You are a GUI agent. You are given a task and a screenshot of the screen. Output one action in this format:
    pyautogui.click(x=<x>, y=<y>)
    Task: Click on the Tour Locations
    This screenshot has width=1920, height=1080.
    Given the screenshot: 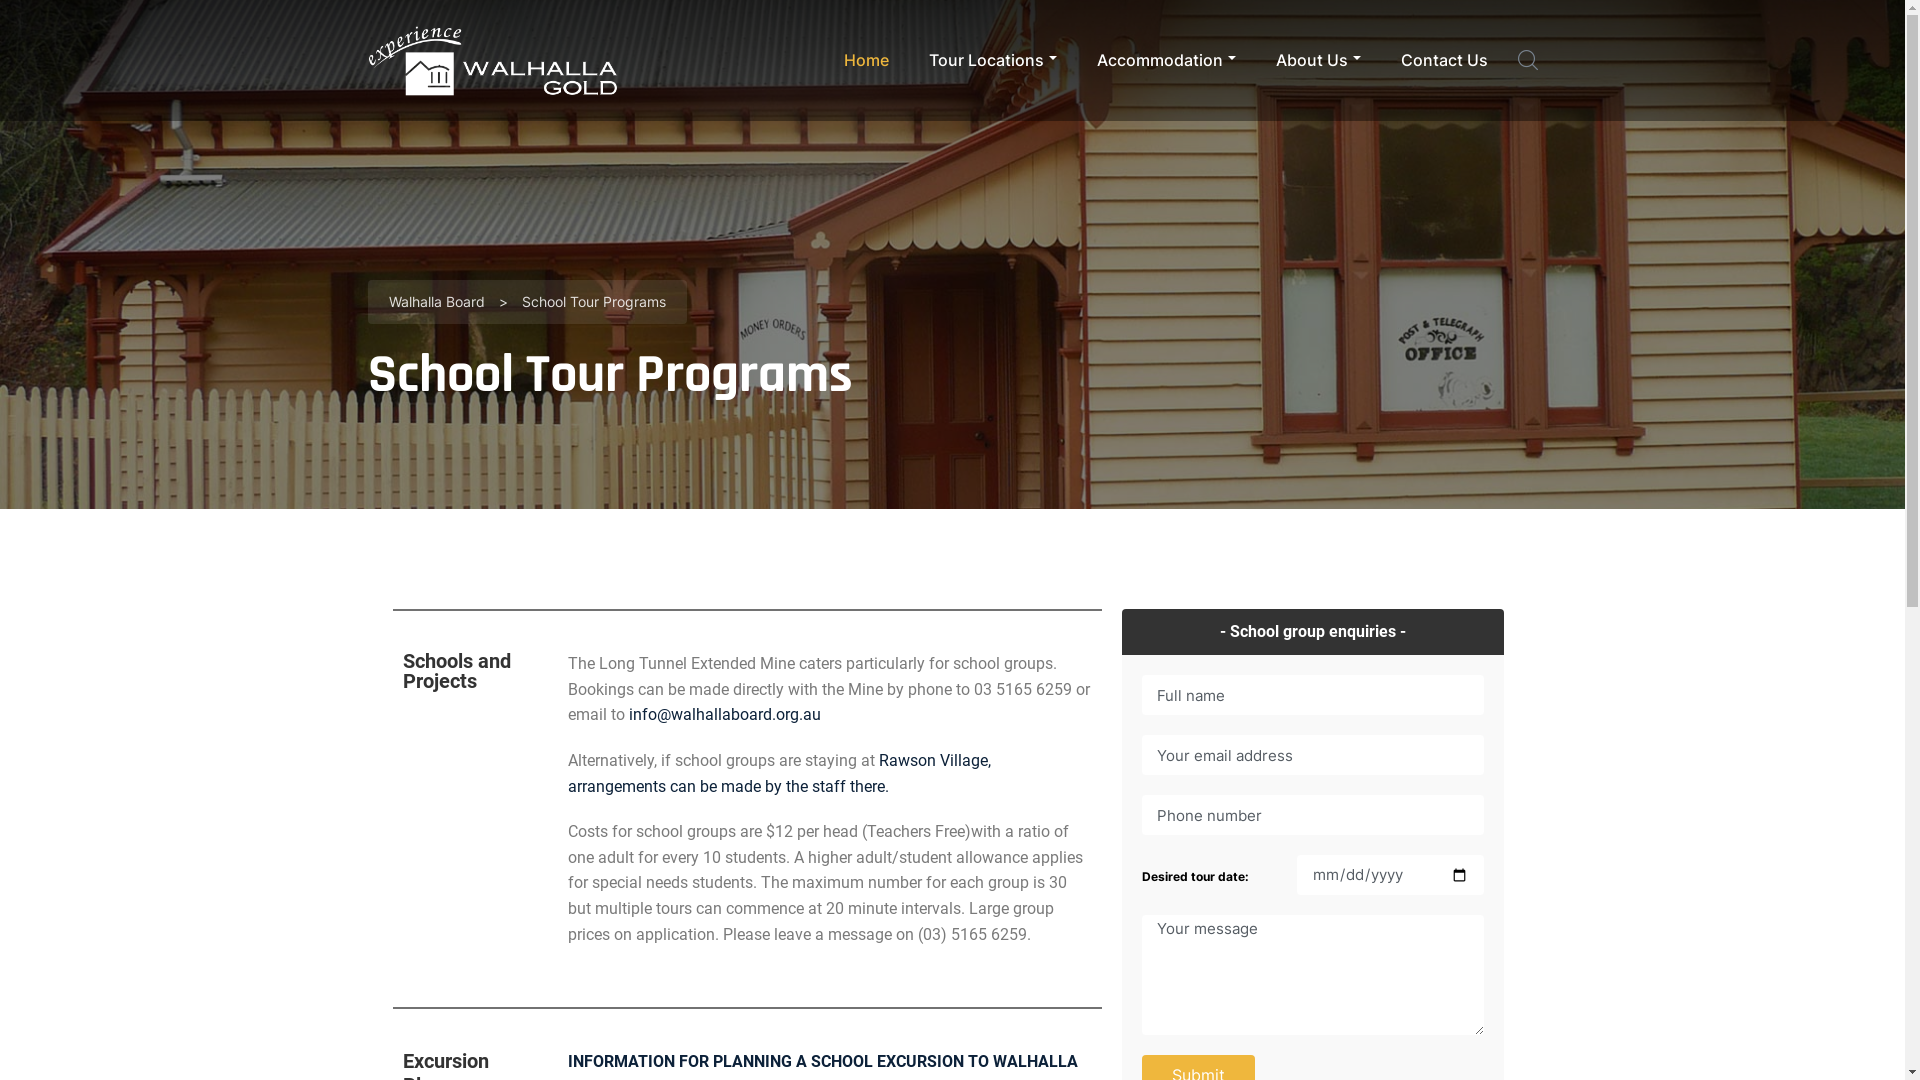 What is the action you would take?
    pyautogui.click(x=992, y=61)
    